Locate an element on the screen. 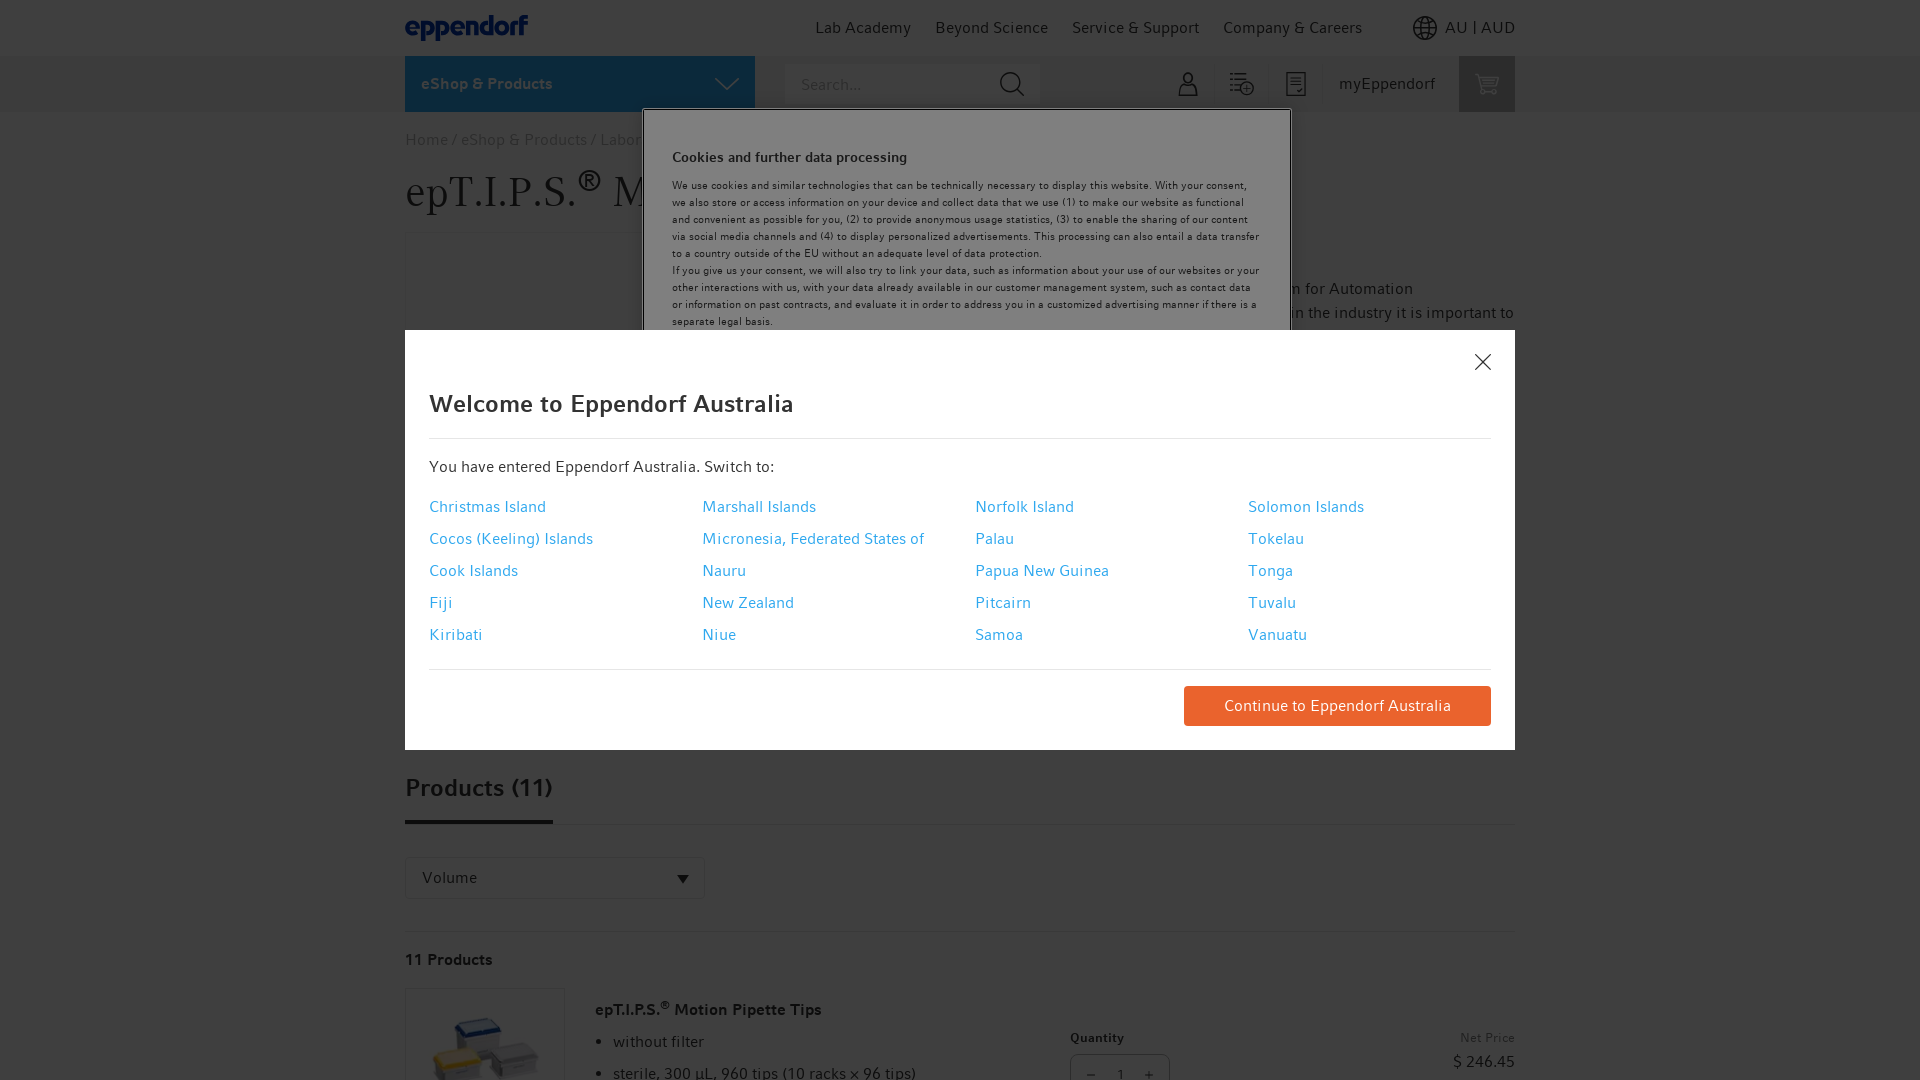 Image resolution: width=1920 pixels, height=1080 pixels. Kiribati is located at coordinates (456, 635).